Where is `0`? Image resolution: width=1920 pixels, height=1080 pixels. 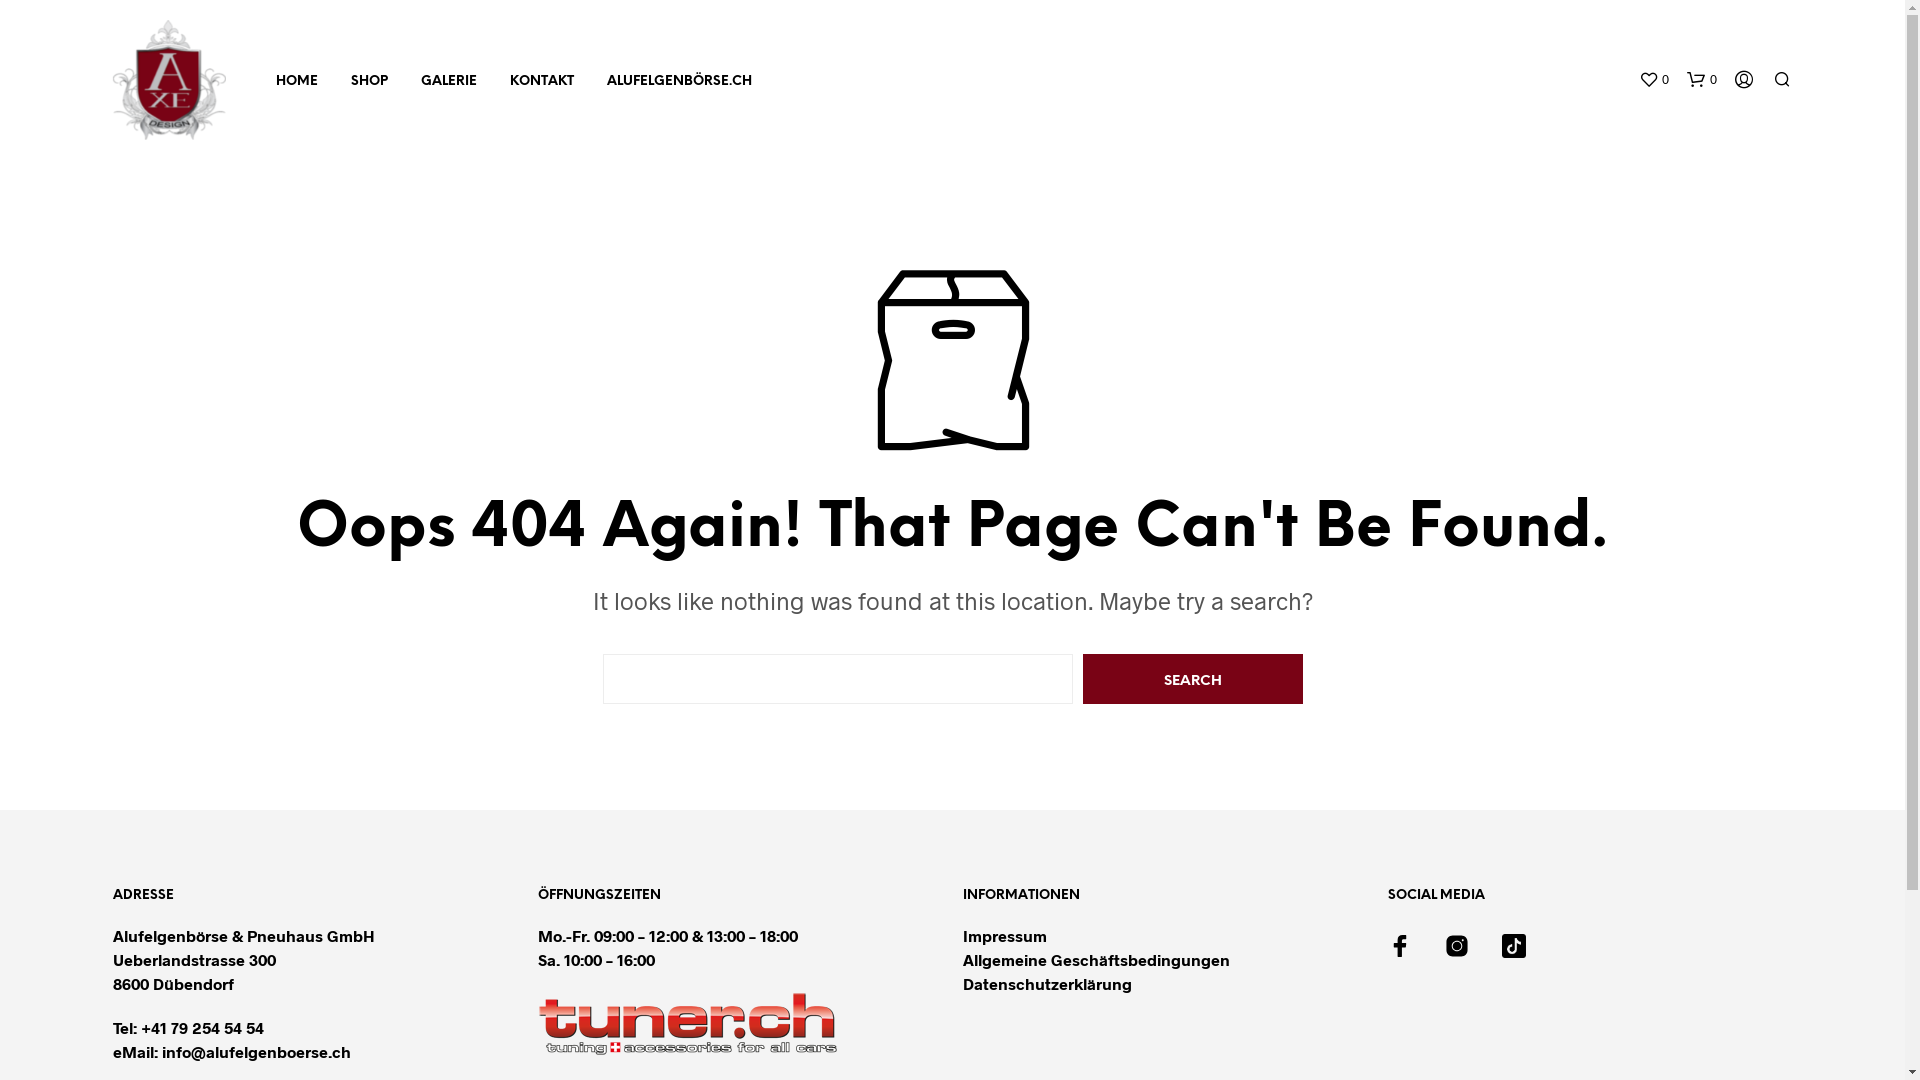
0 is located at coordinates (1653, 80).